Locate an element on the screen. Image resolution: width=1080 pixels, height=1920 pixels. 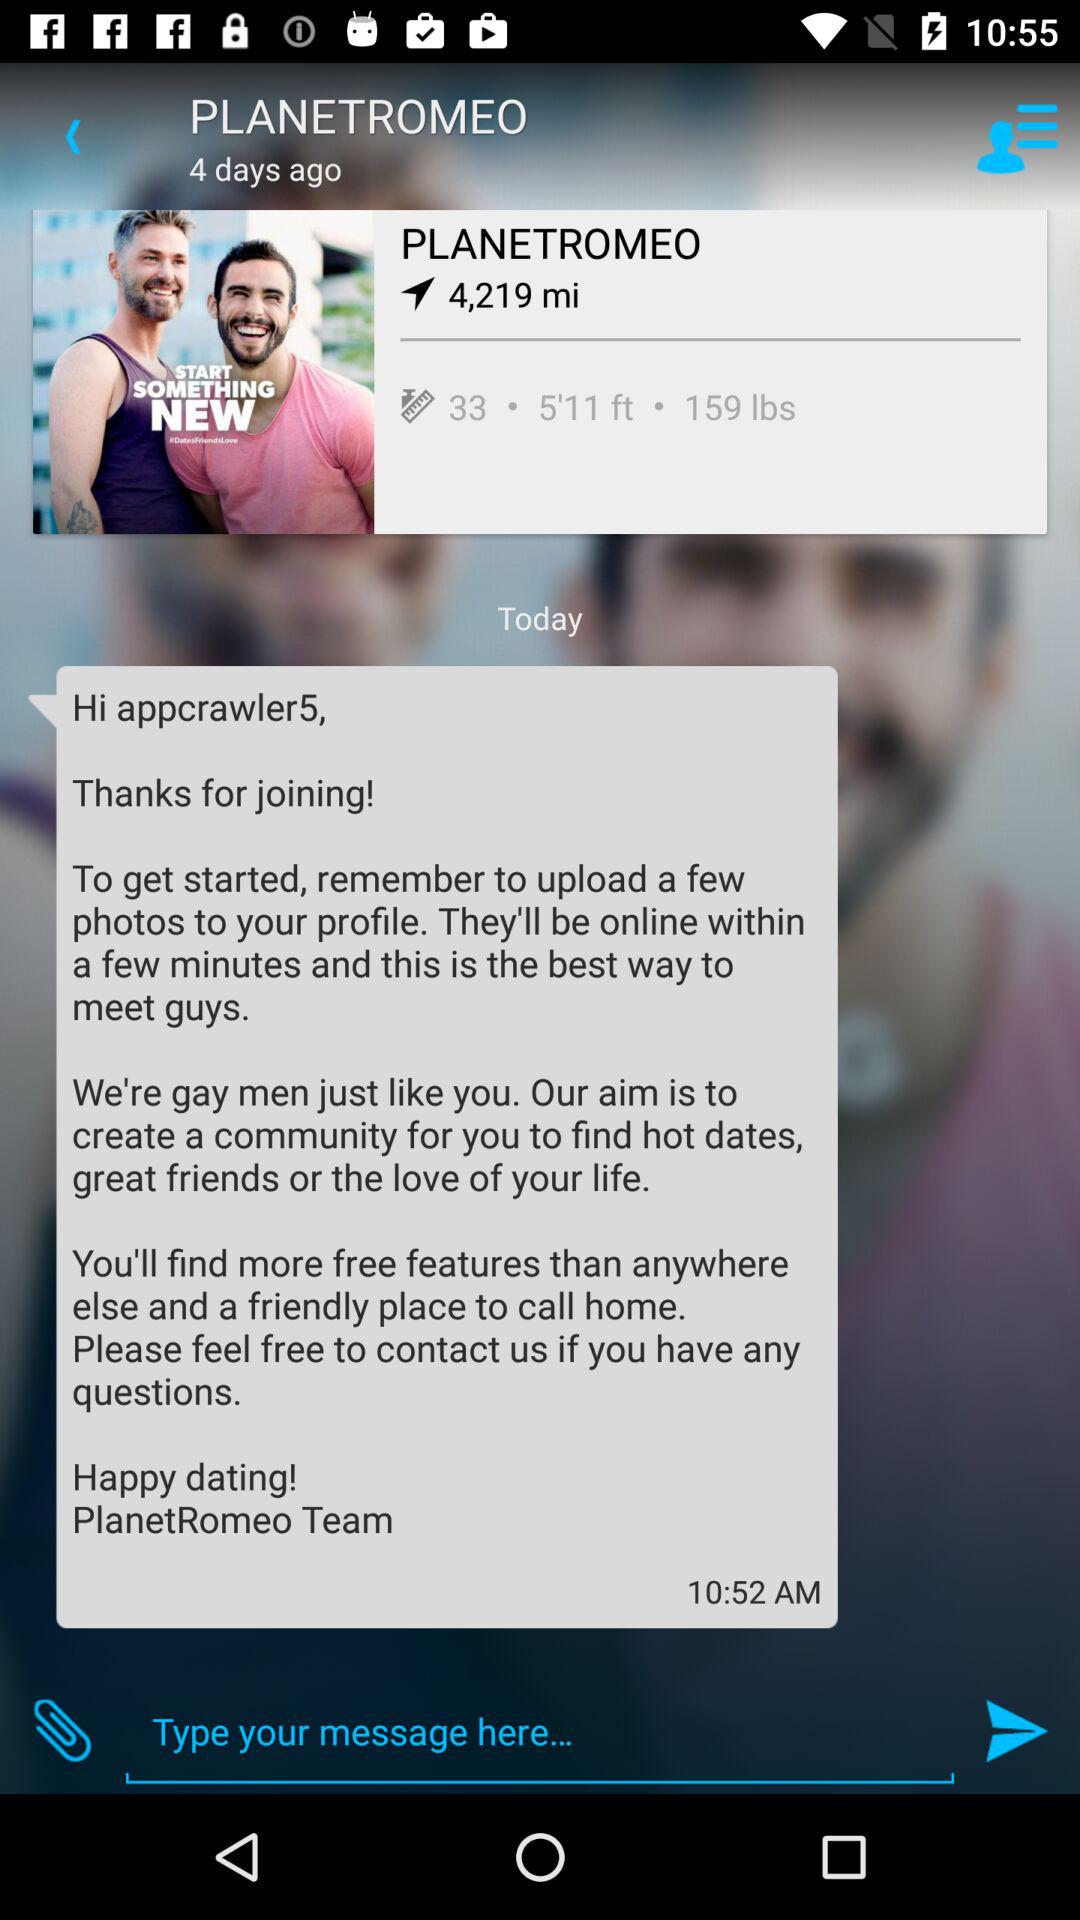
tap icon below the today icon is located at coordinates (447, 1112).